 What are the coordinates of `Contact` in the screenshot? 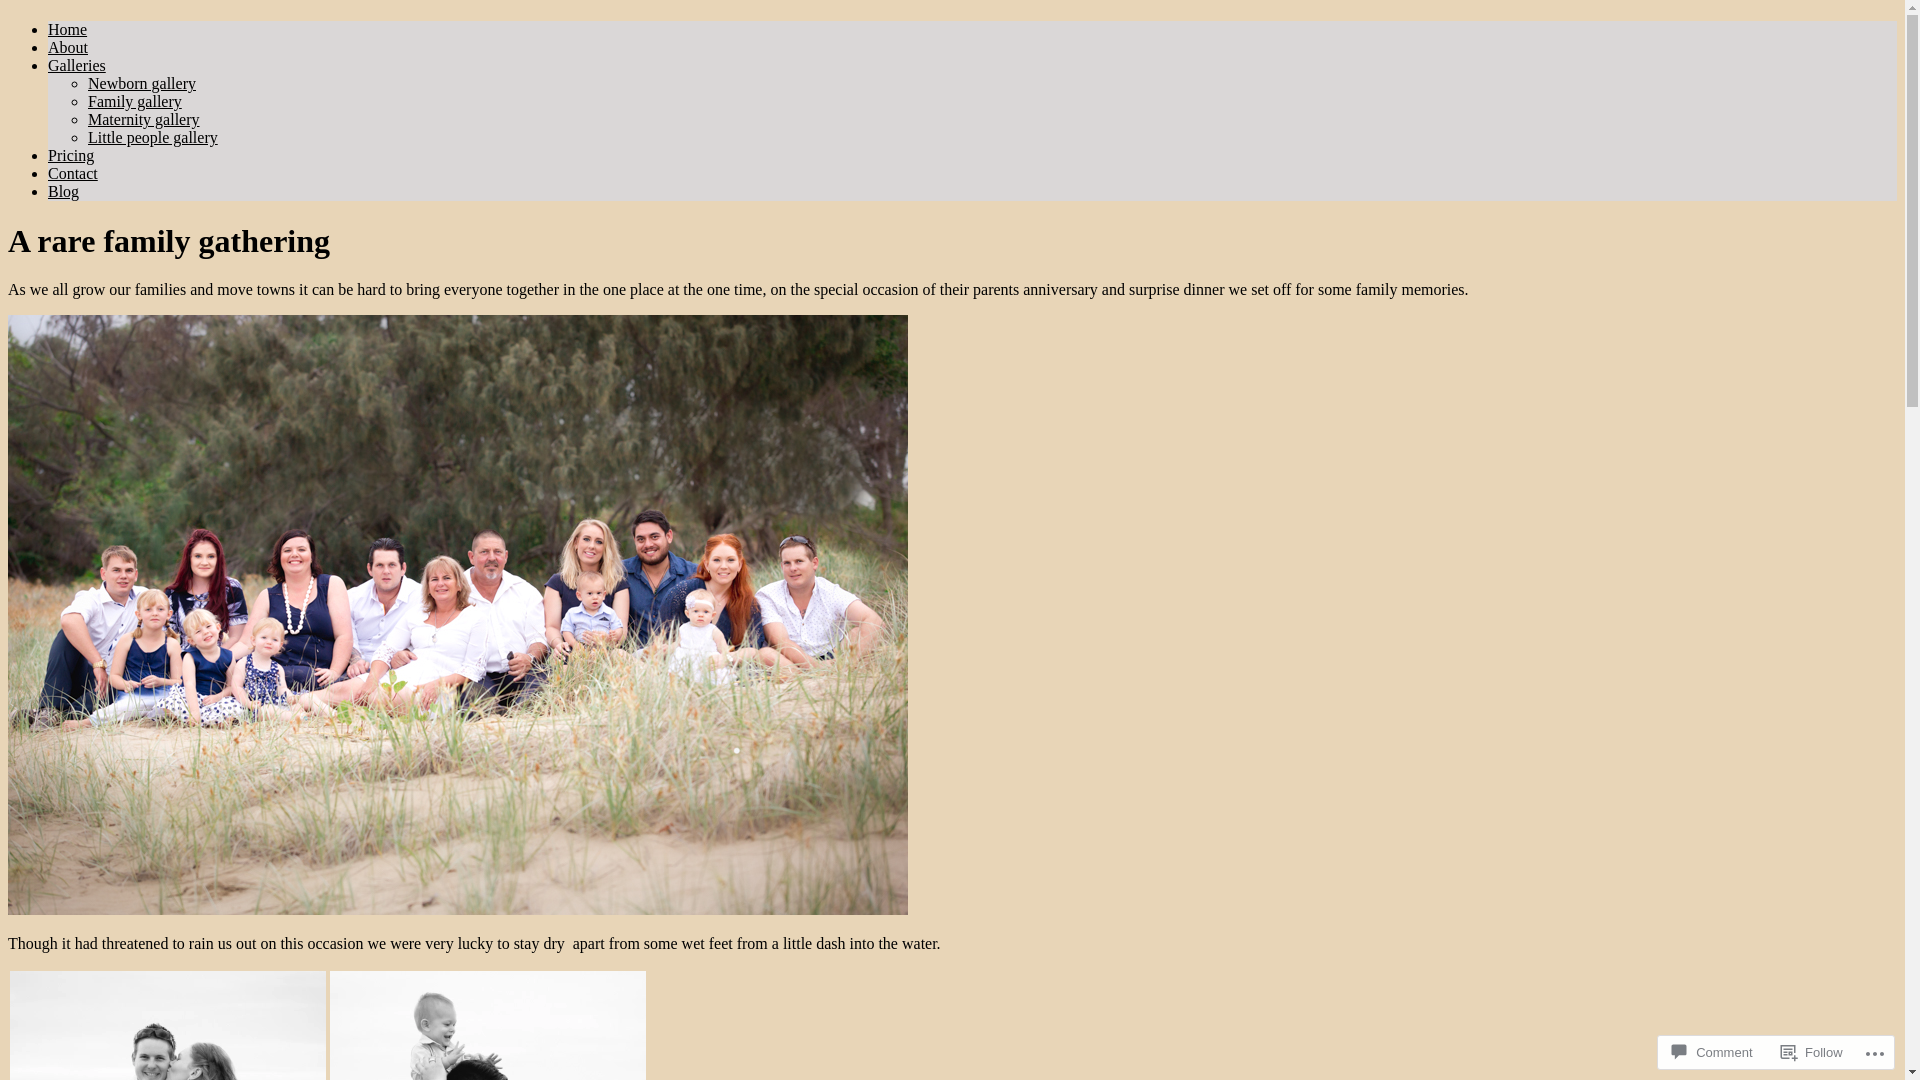 It's located at (73, 174).